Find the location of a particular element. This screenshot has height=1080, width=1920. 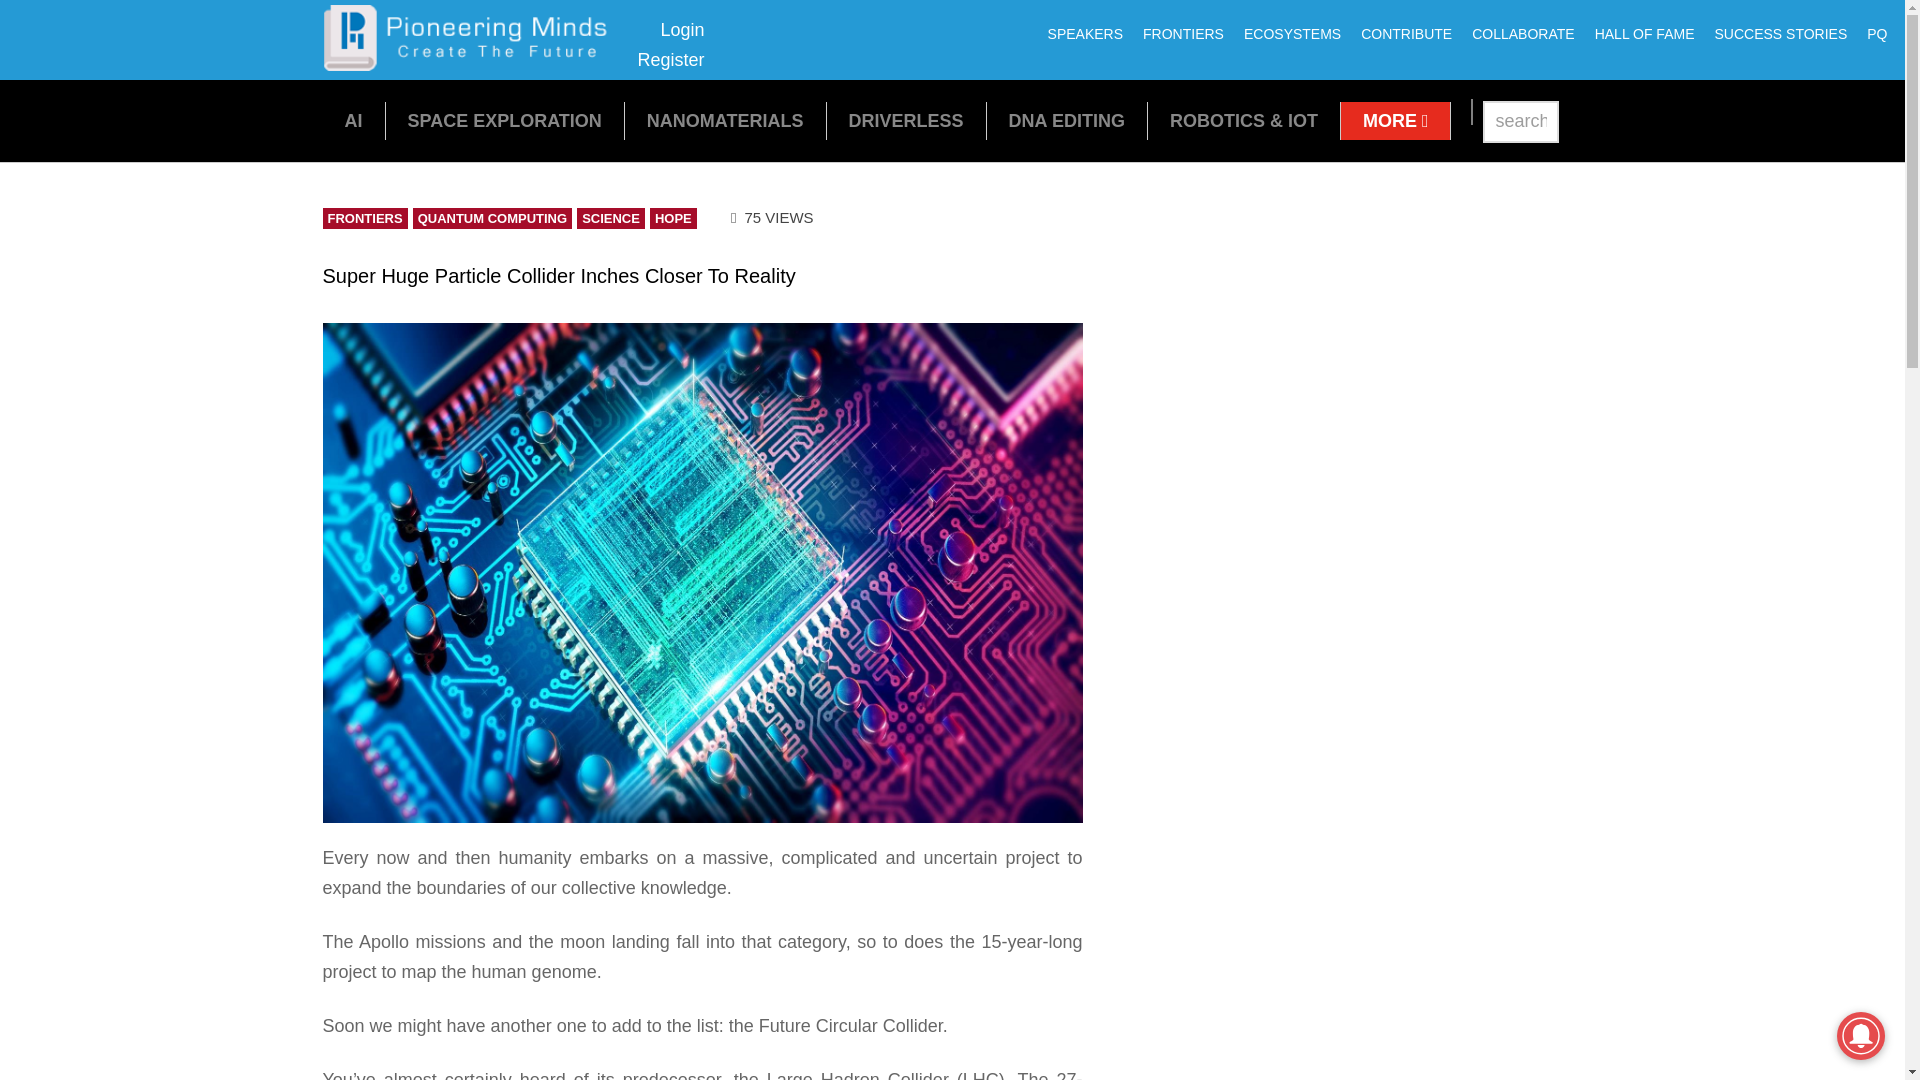

SPACE EXPLORATION is located at coordinates (1067, 120).